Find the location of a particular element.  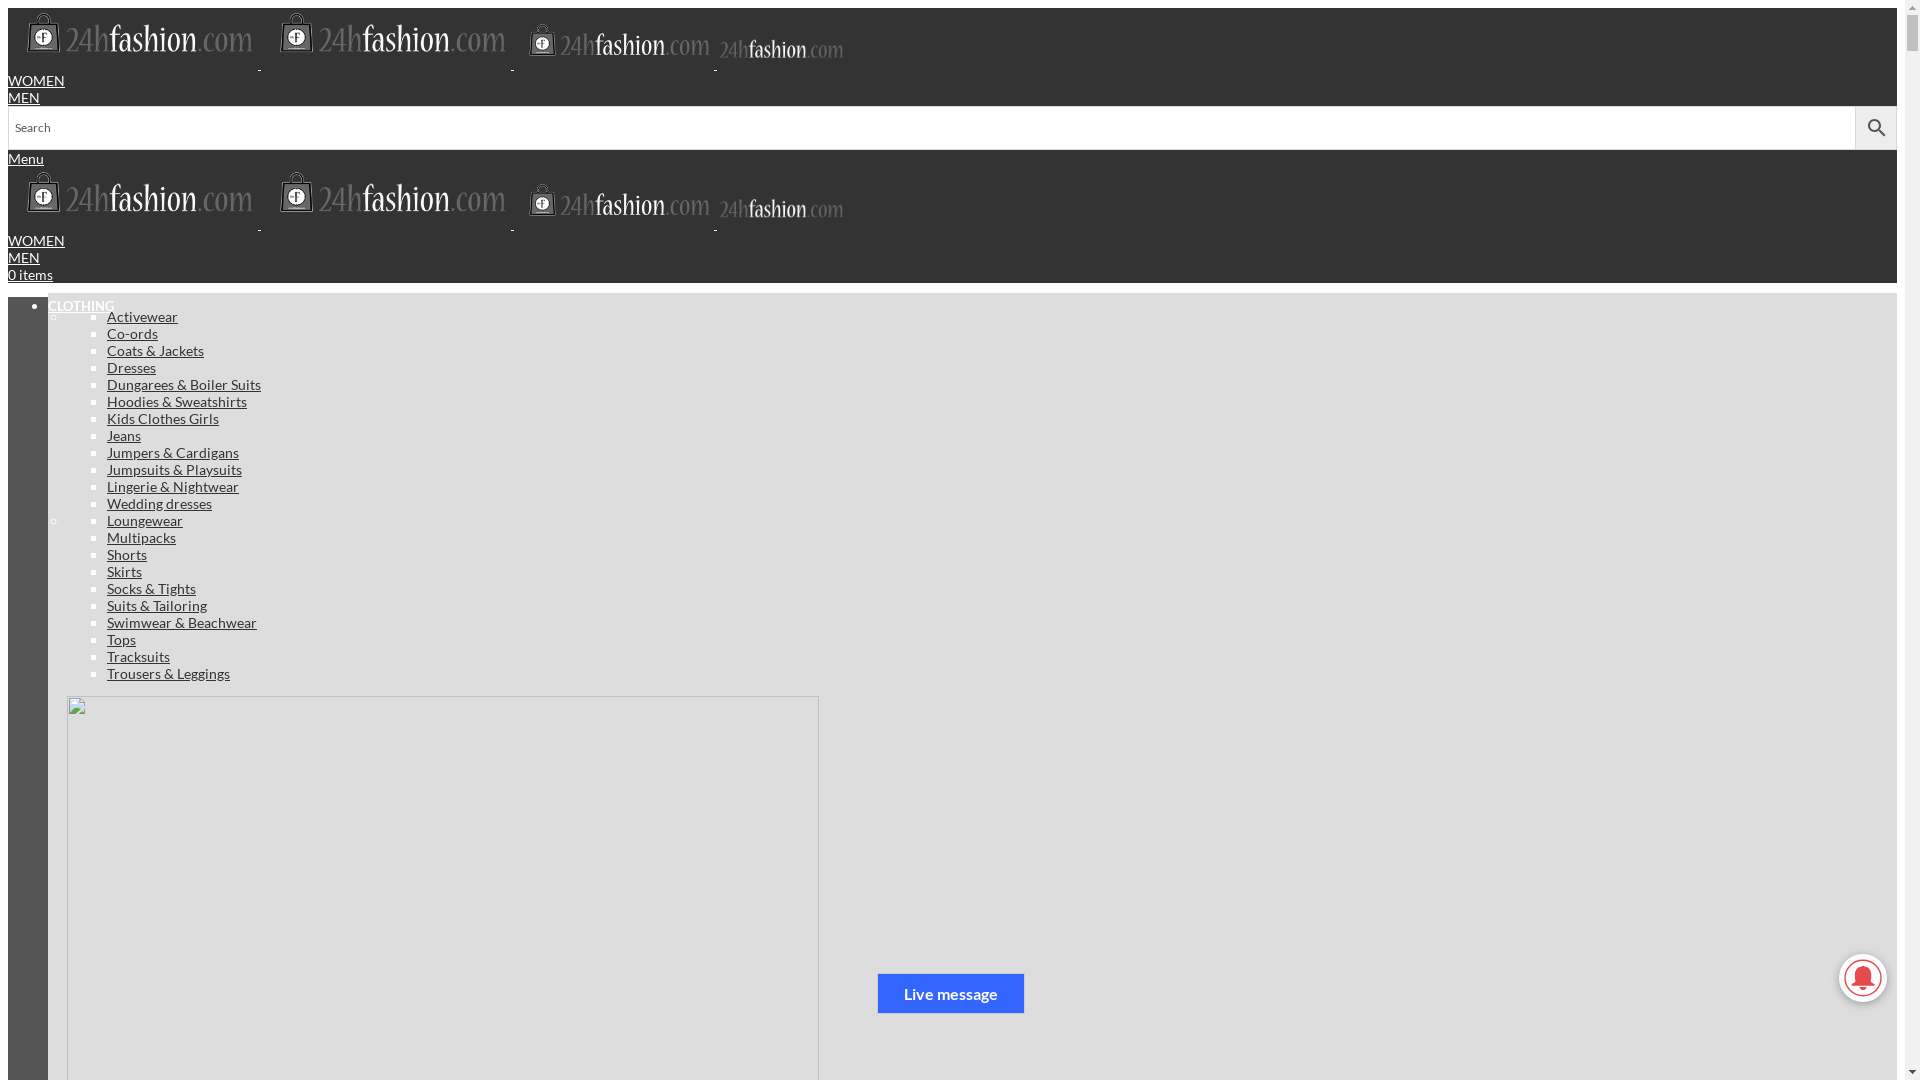

Wedding dresses is located at coordinates (160, 502).